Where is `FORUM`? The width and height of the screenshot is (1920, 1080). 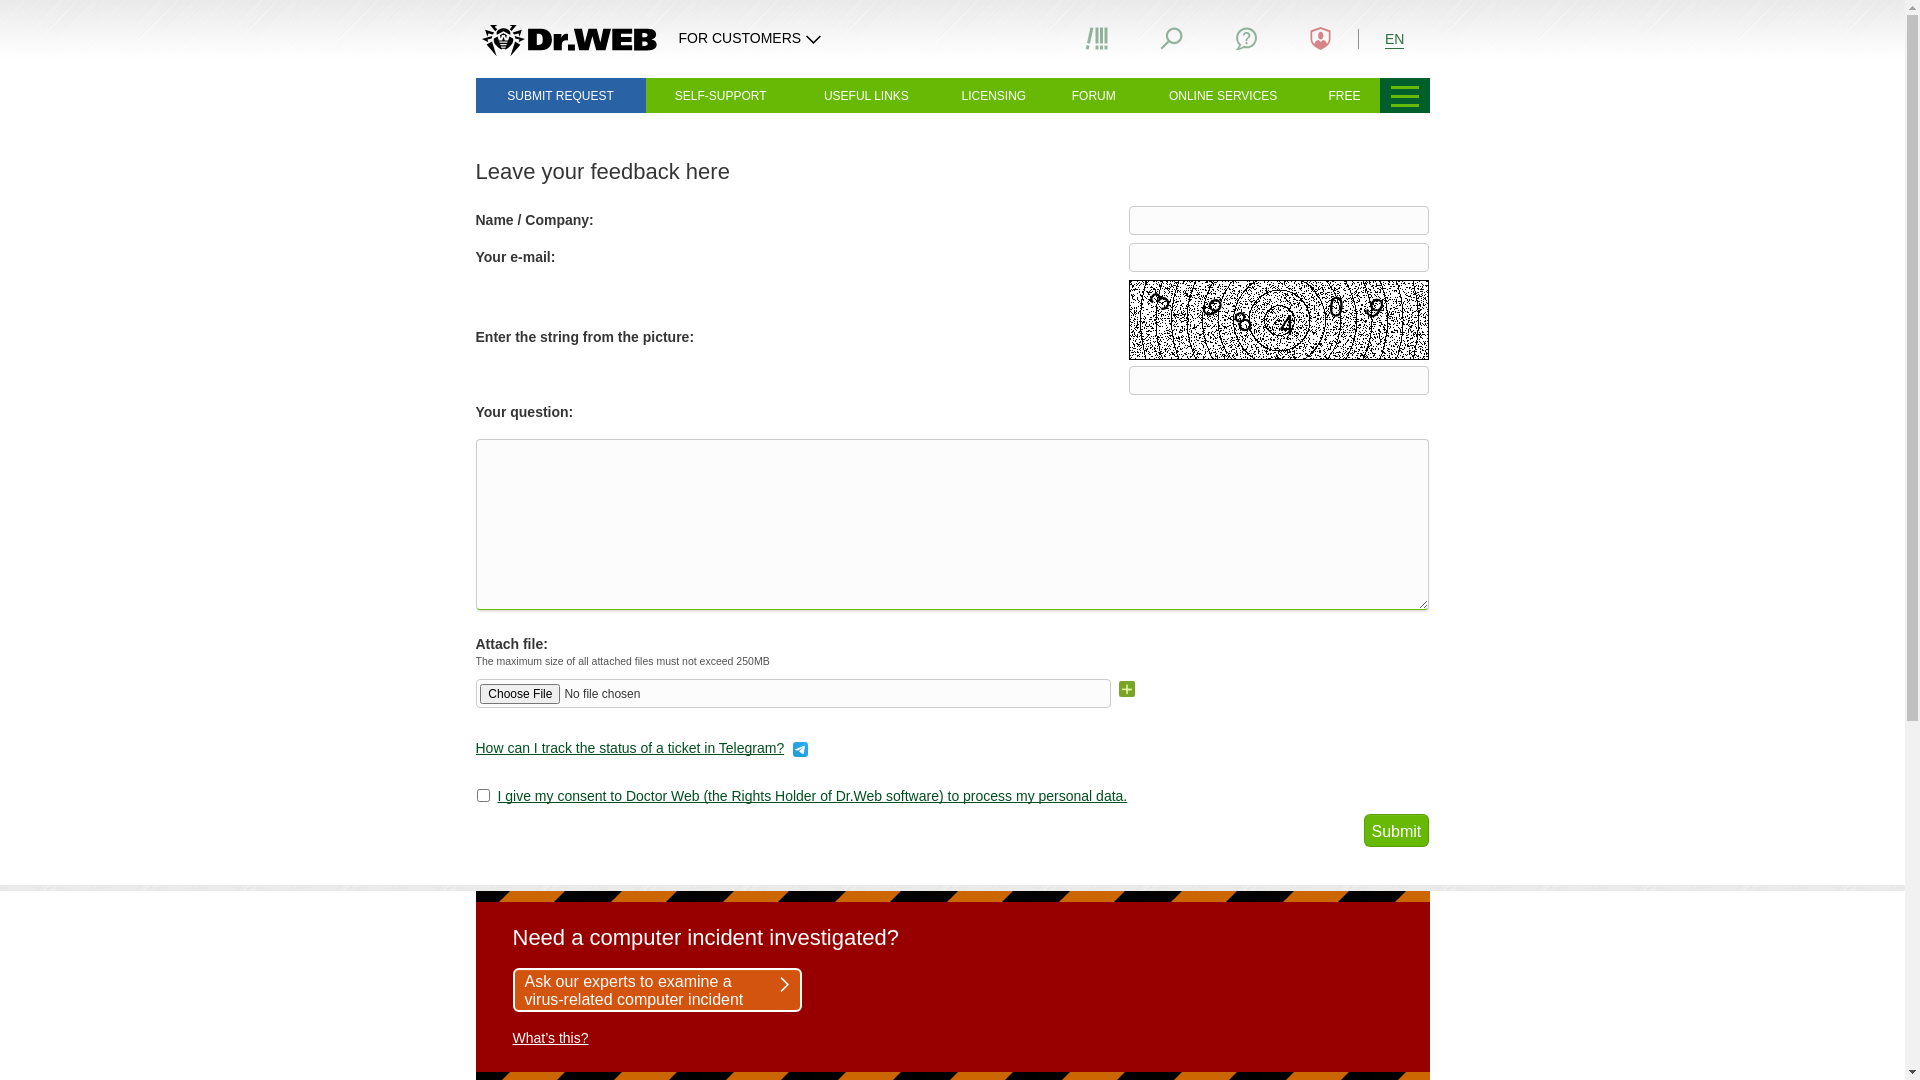 FORUM is located at coordinates (1094, 95).